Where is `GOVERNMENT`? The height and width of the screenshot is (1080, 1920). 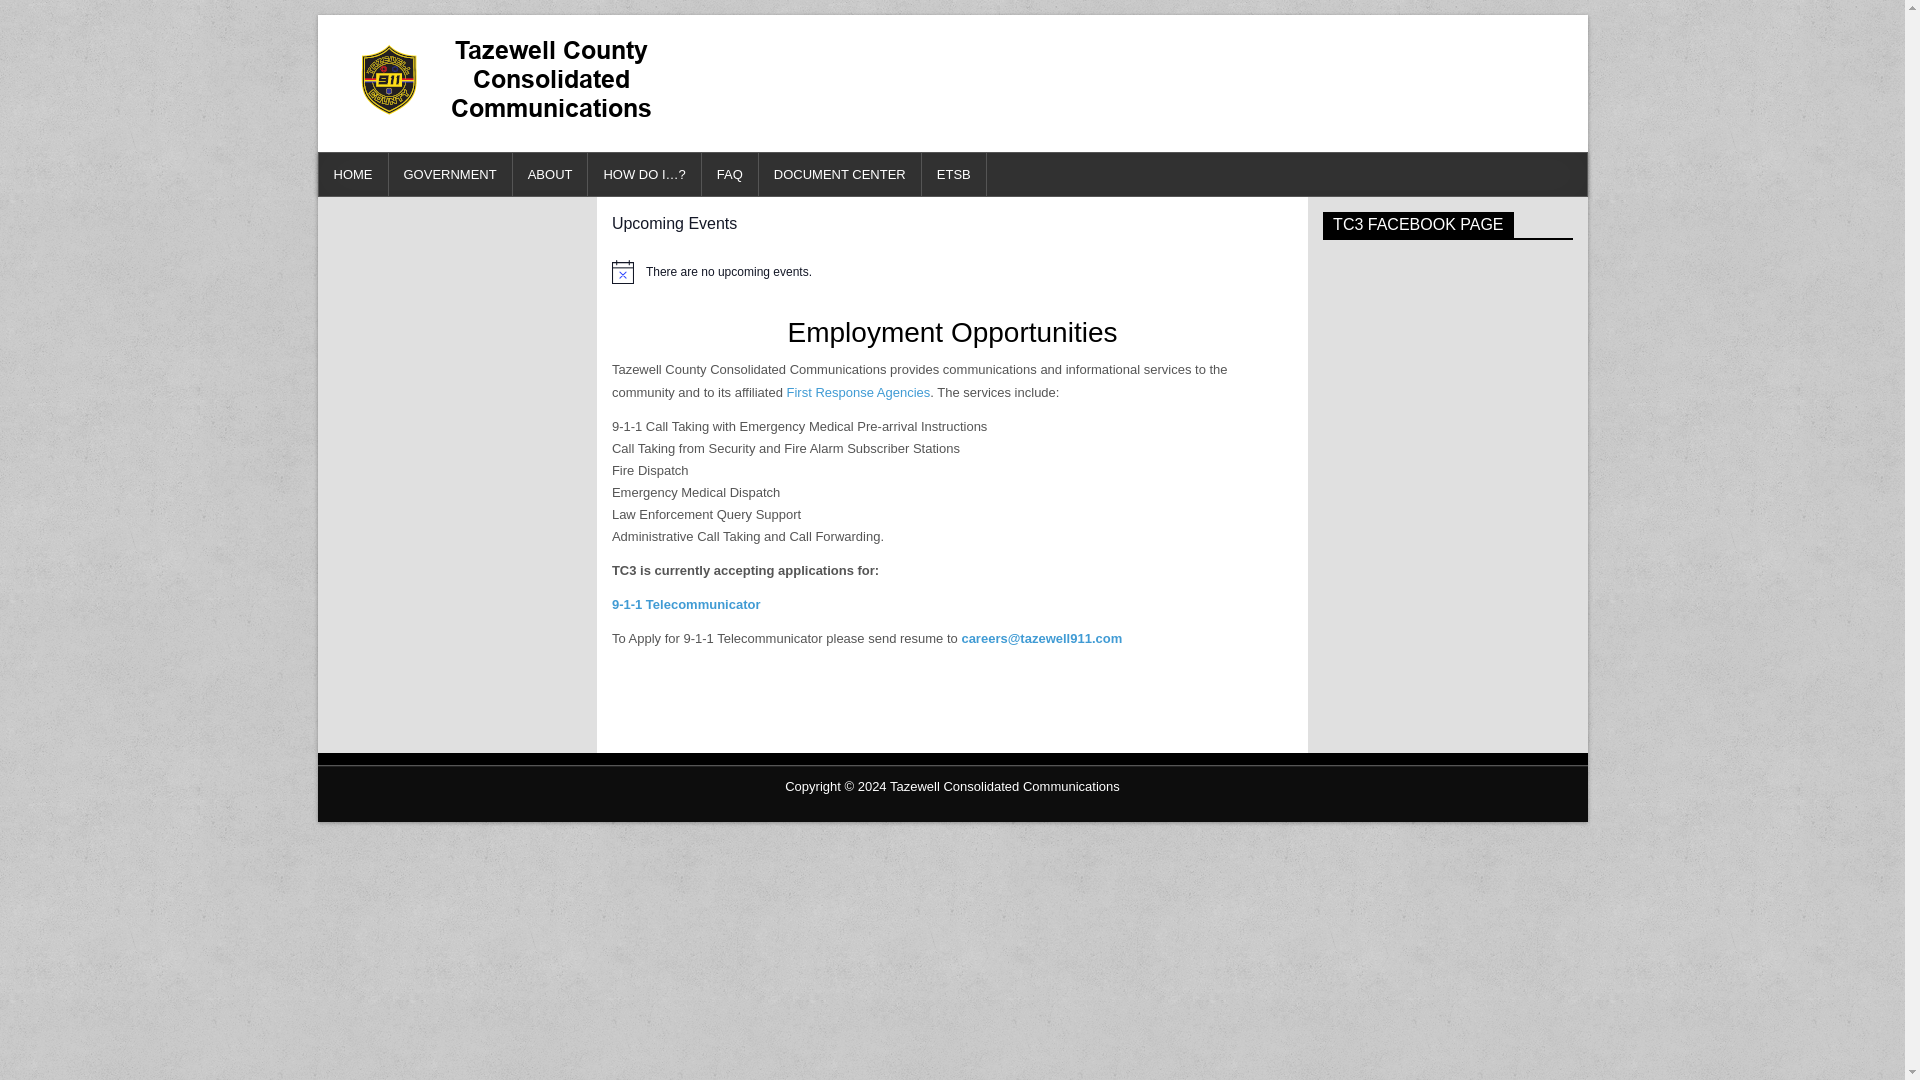
GOVERNMENT is located at coordinates (450, 174).